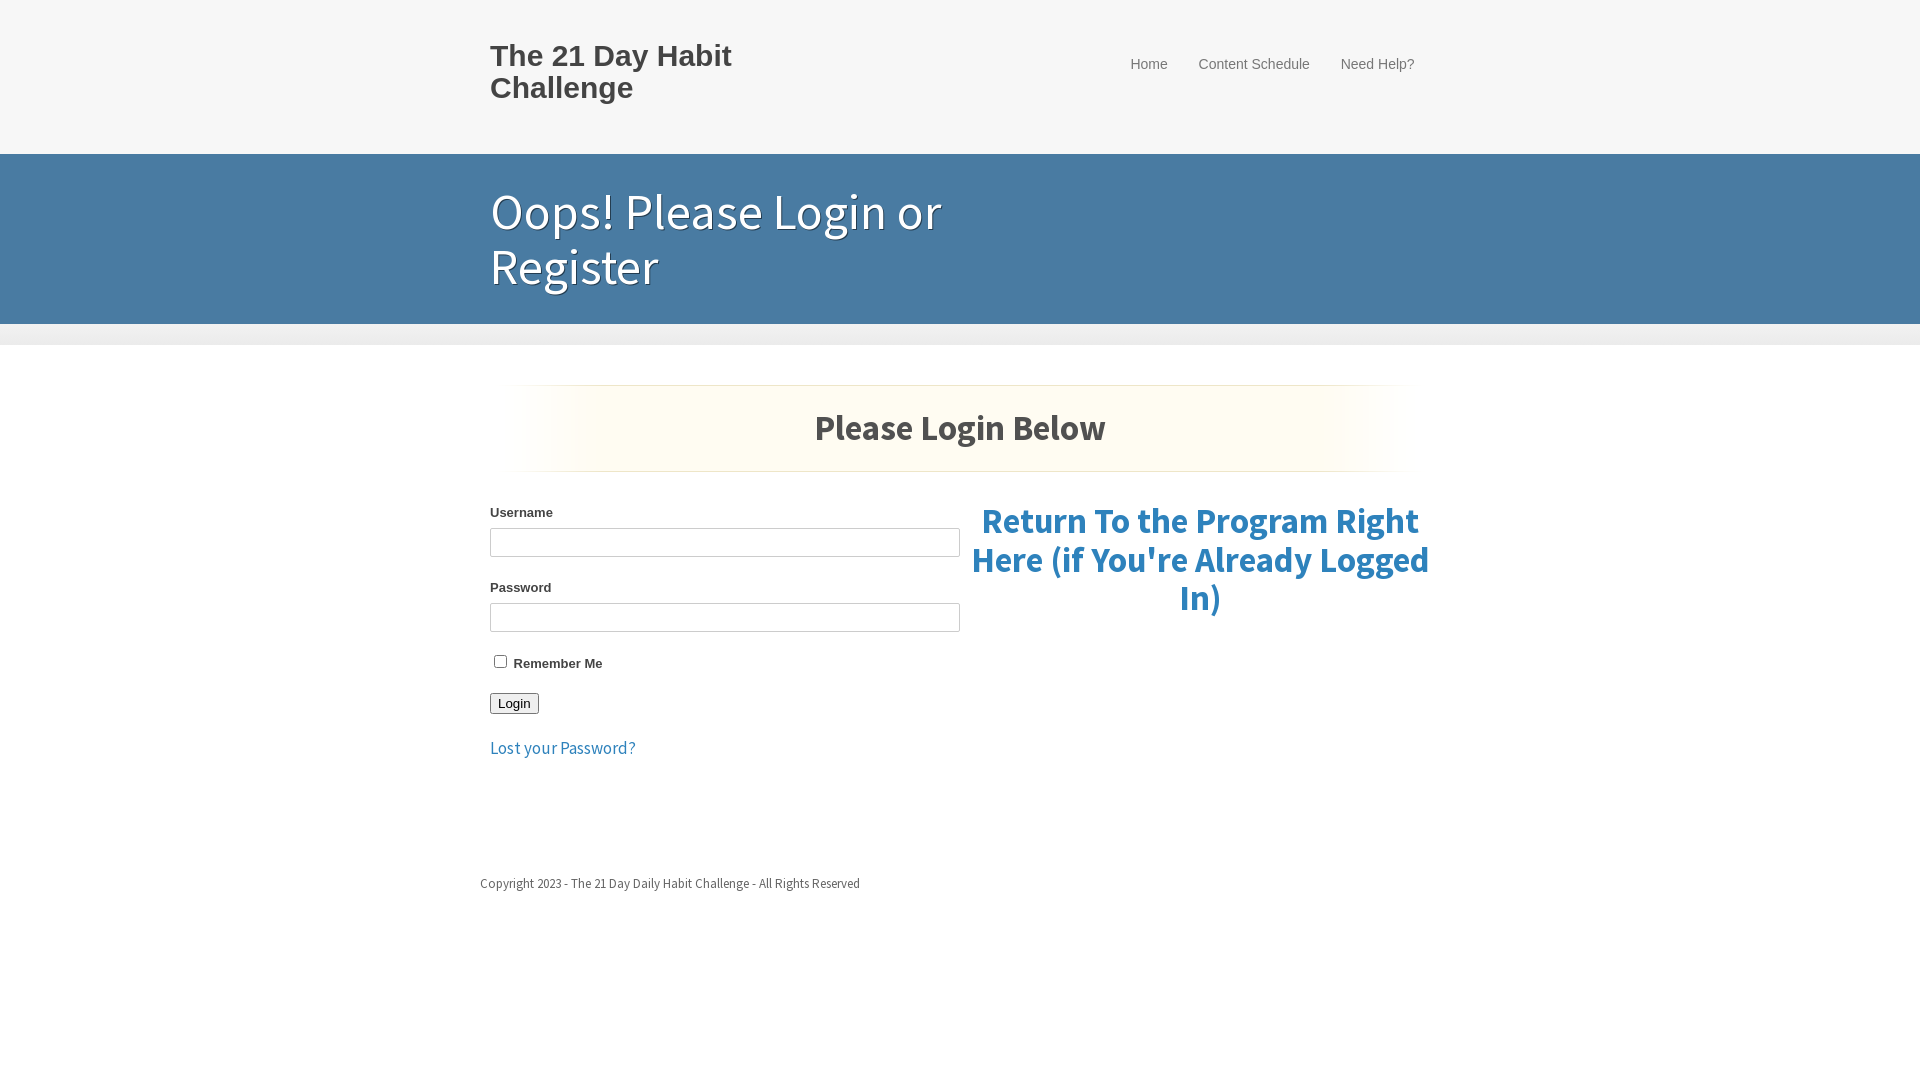 The height and width of the screenshot is (1080, 1920). I want to click on Lost your Password?, so click(562, 748).